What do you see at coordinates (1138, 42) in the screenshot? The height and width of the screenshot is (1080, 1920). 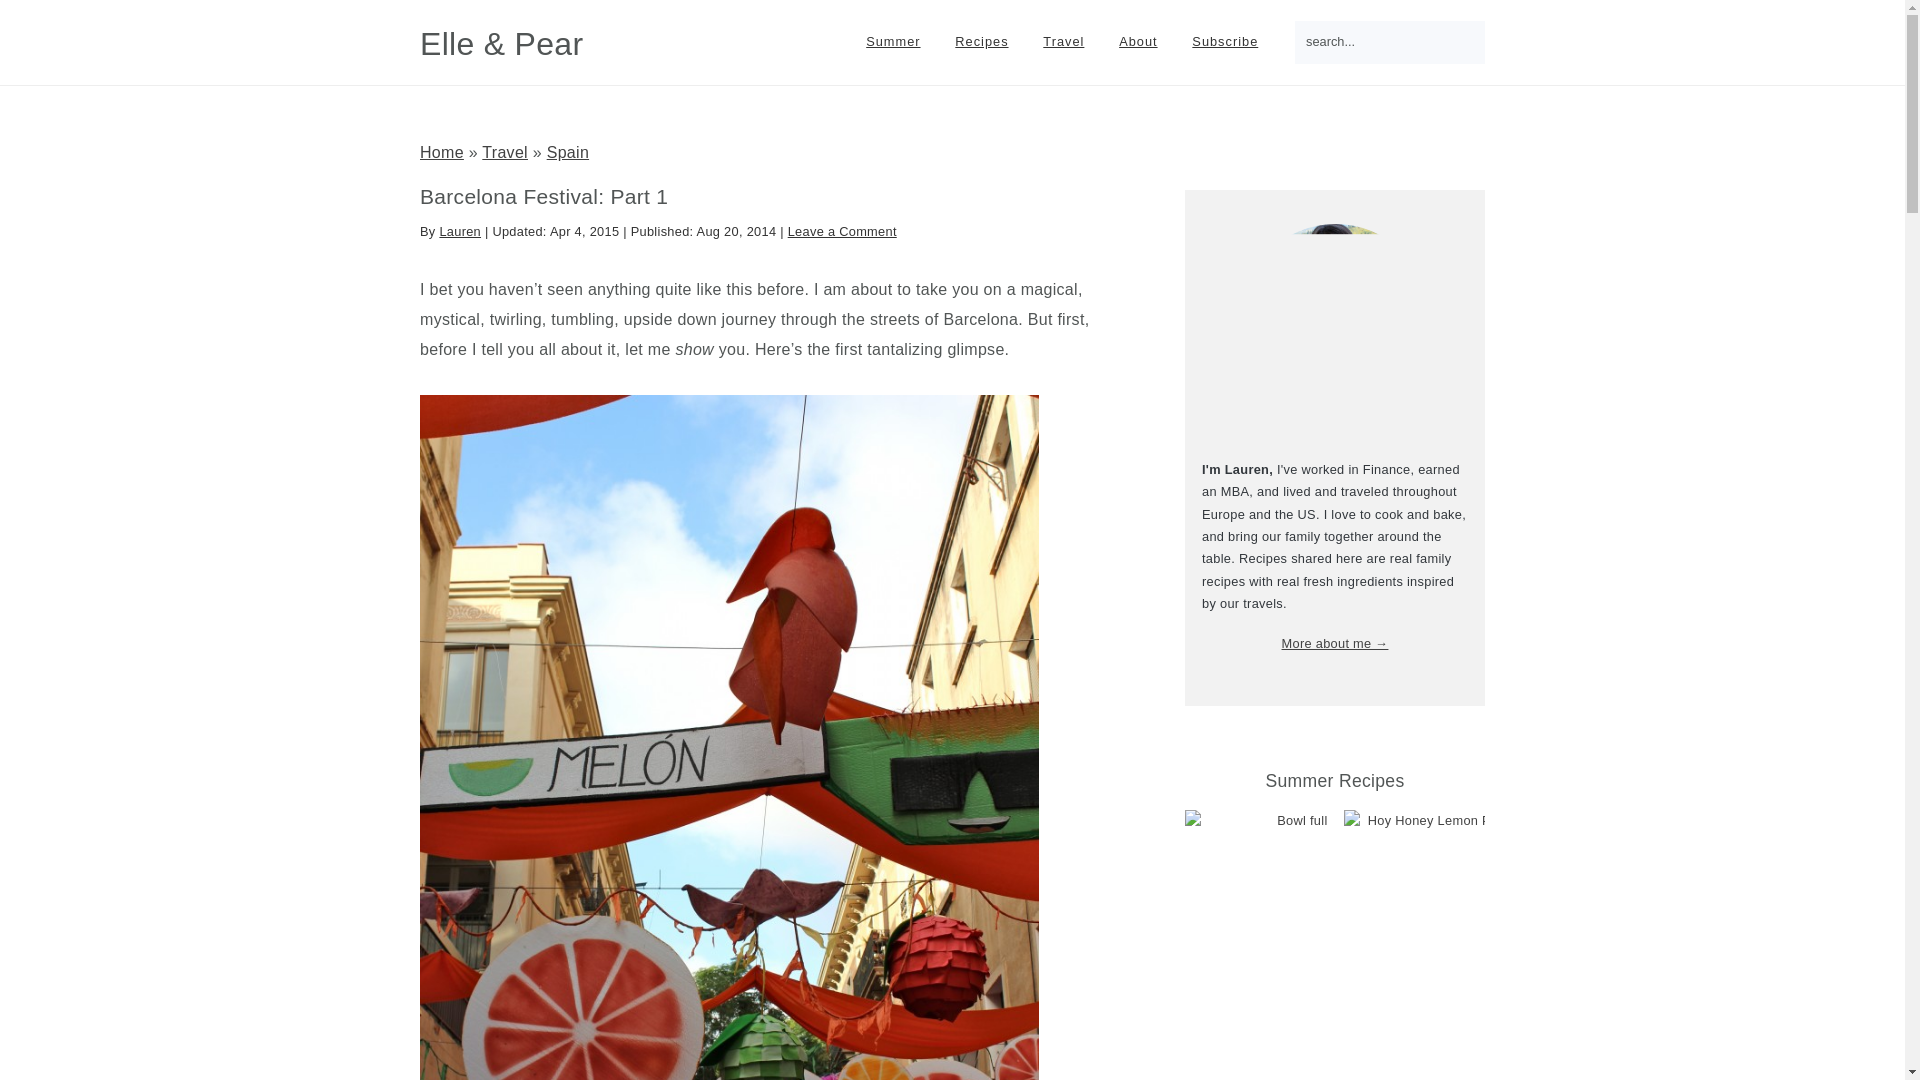 I see `About` at bounding box center [1138, 42].